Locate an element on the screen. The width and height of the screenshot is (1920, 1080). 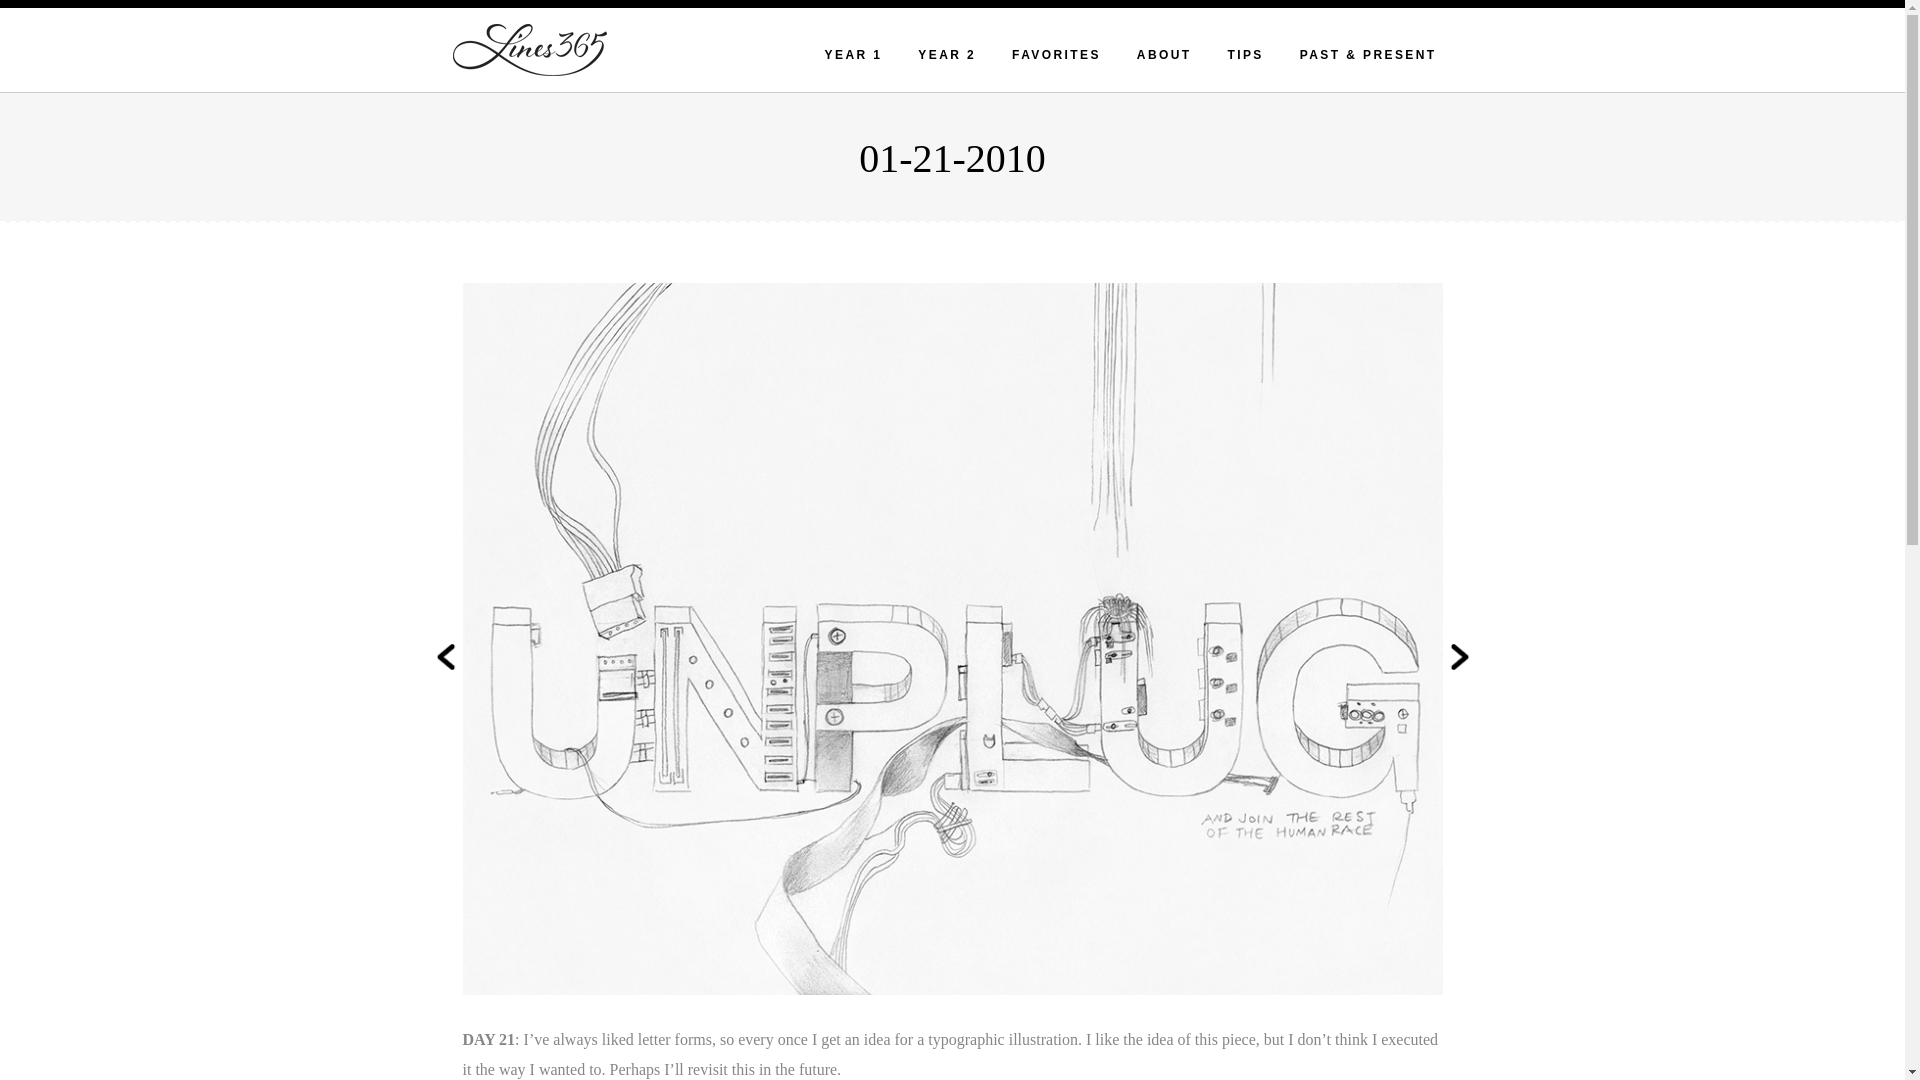
YEAR 1 is located at coordinates (854, 54).